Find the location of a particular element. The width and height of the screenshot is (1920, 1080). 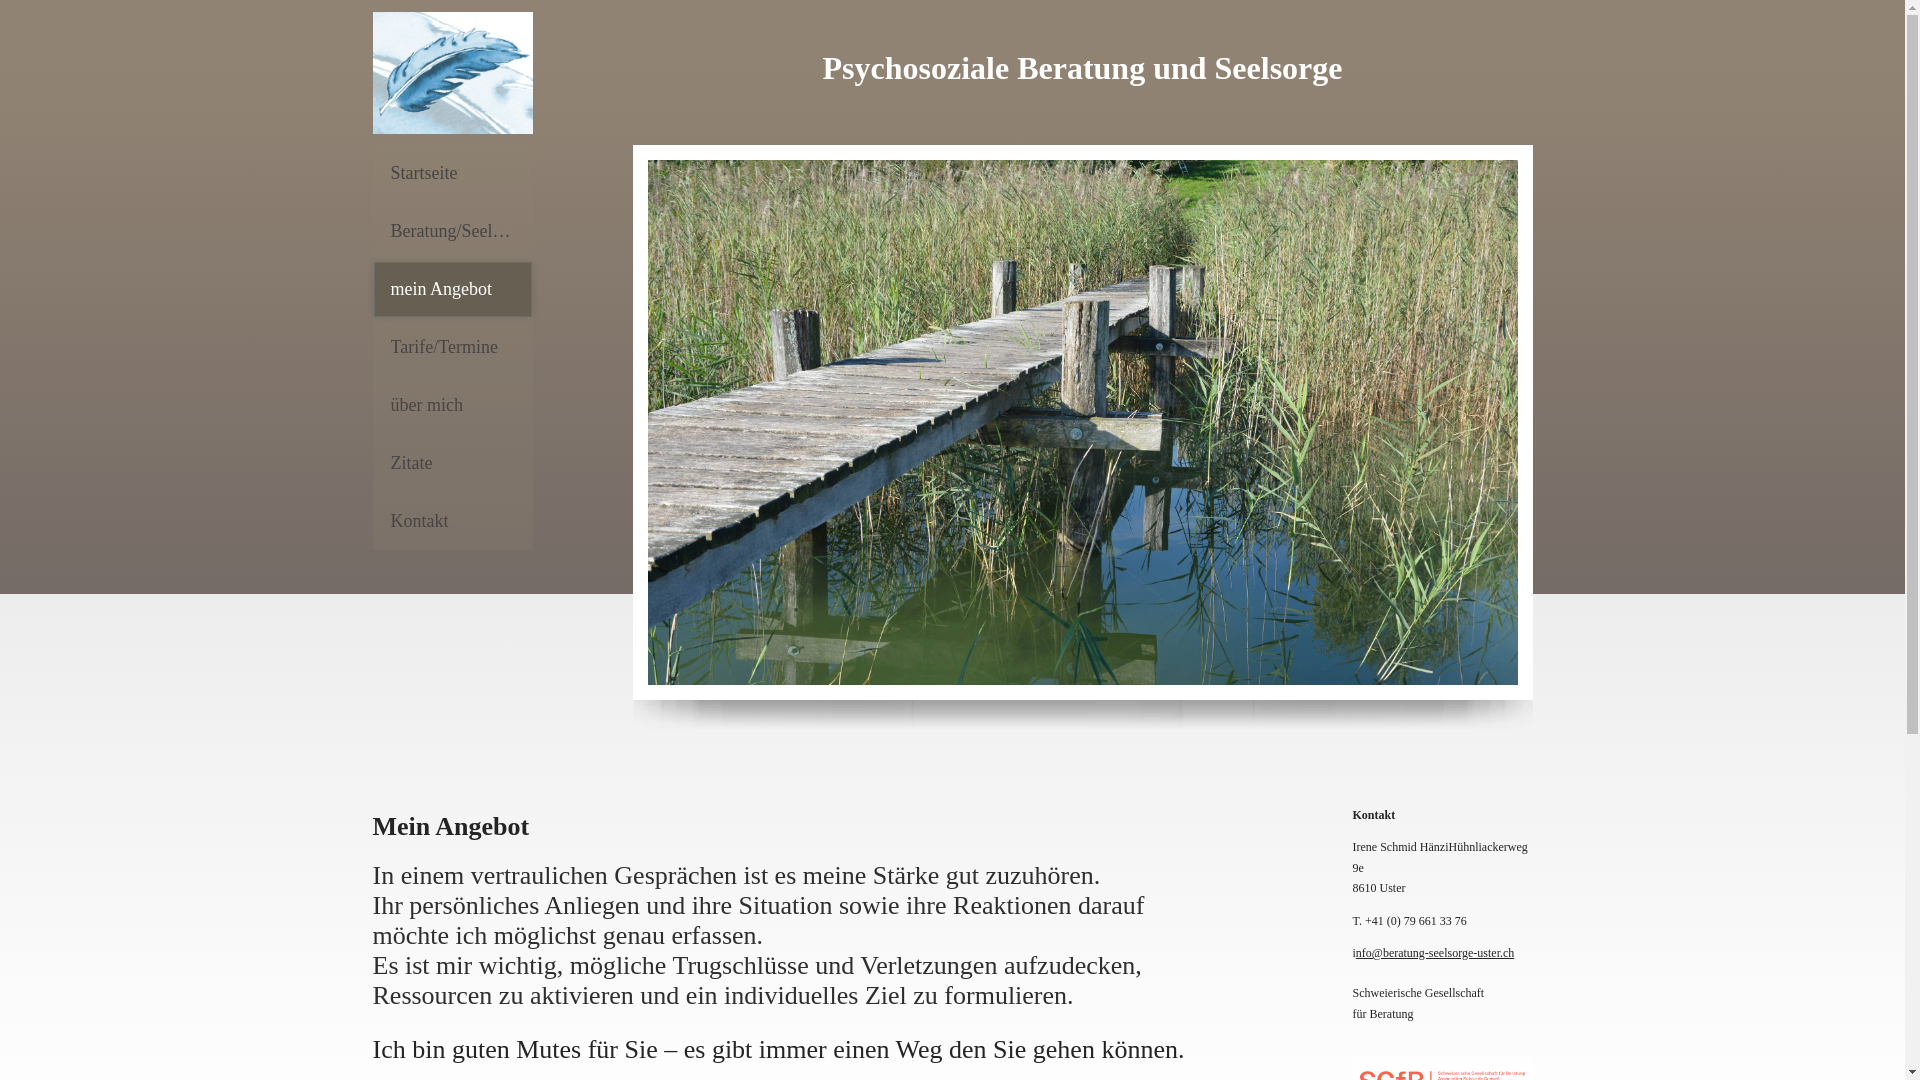

Kontakt is located at coordinates (452, 522).